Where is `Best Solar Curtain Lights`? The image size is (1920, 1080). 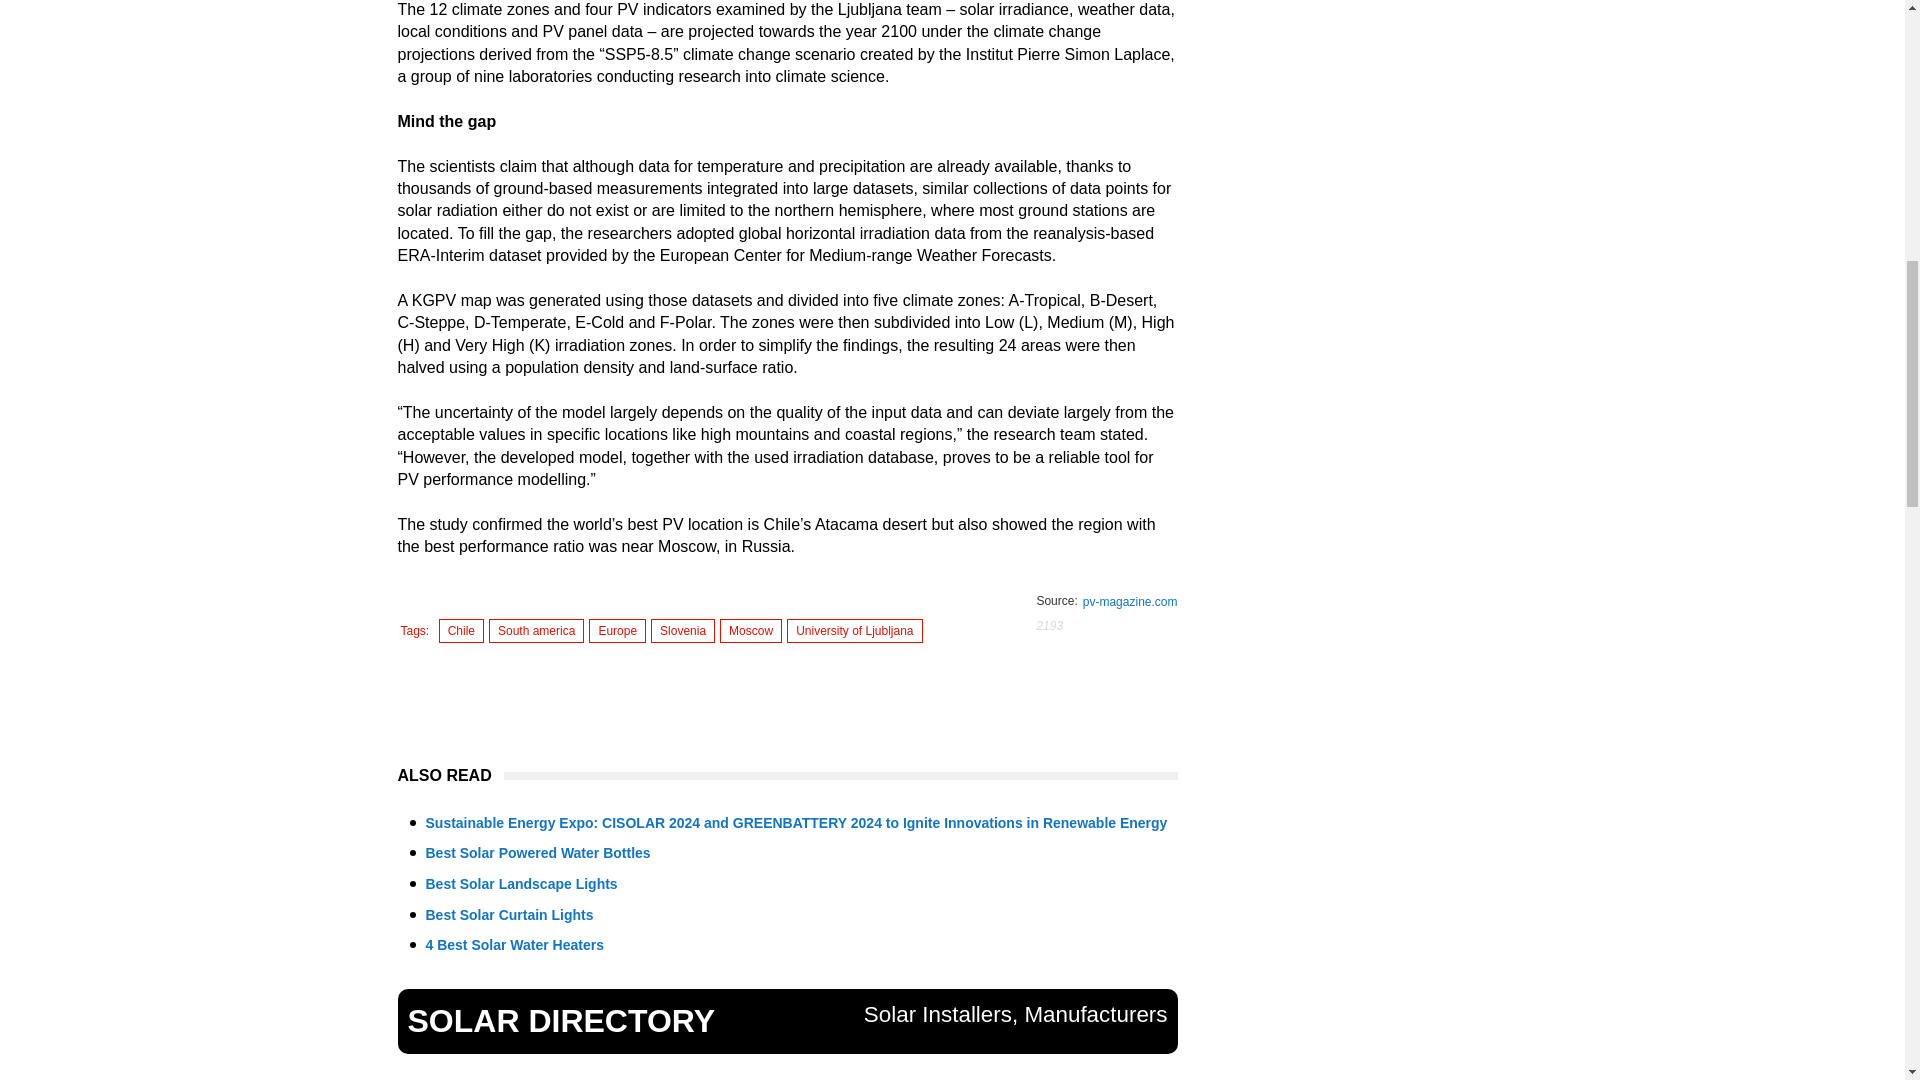 Best Solar Curtain Lights is located at coordinates (510, 915).